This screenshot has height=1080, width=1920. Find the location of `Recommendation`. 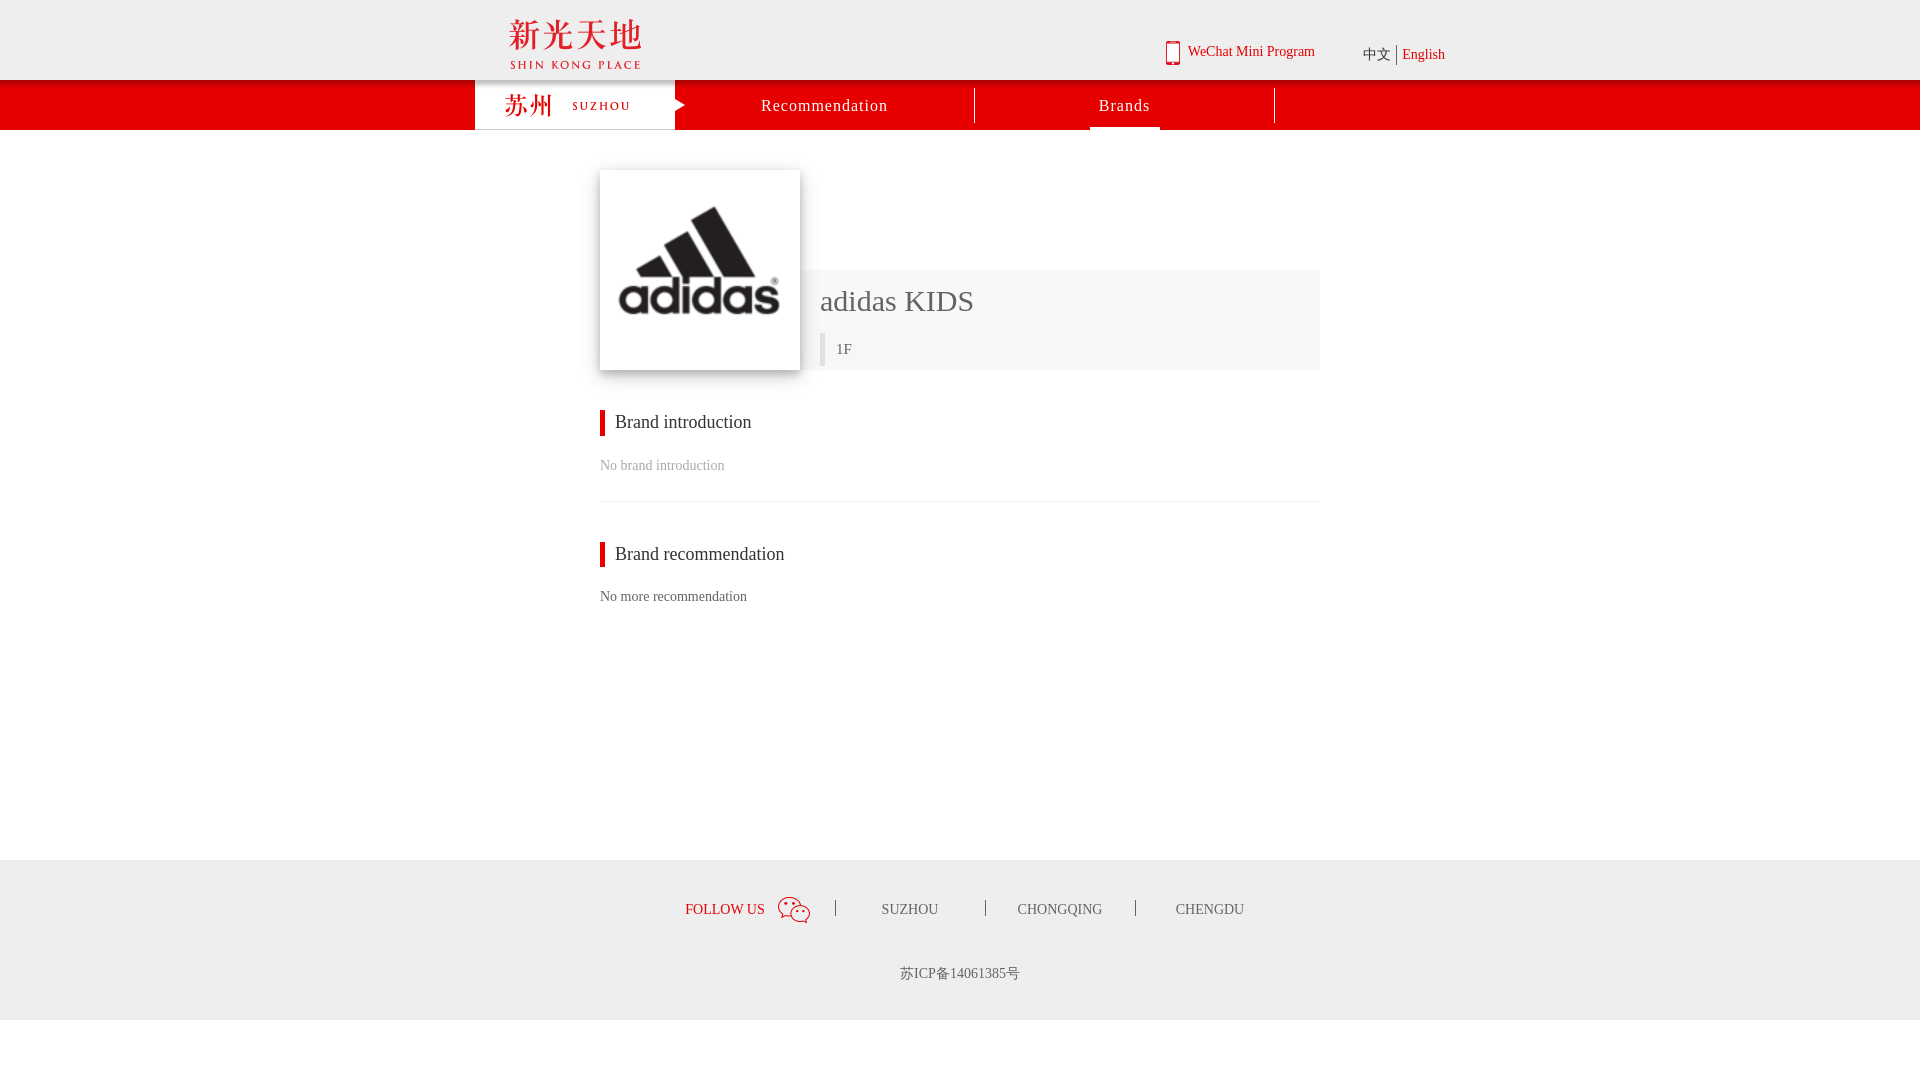

Recommendation is located at coordinates (824, 105).